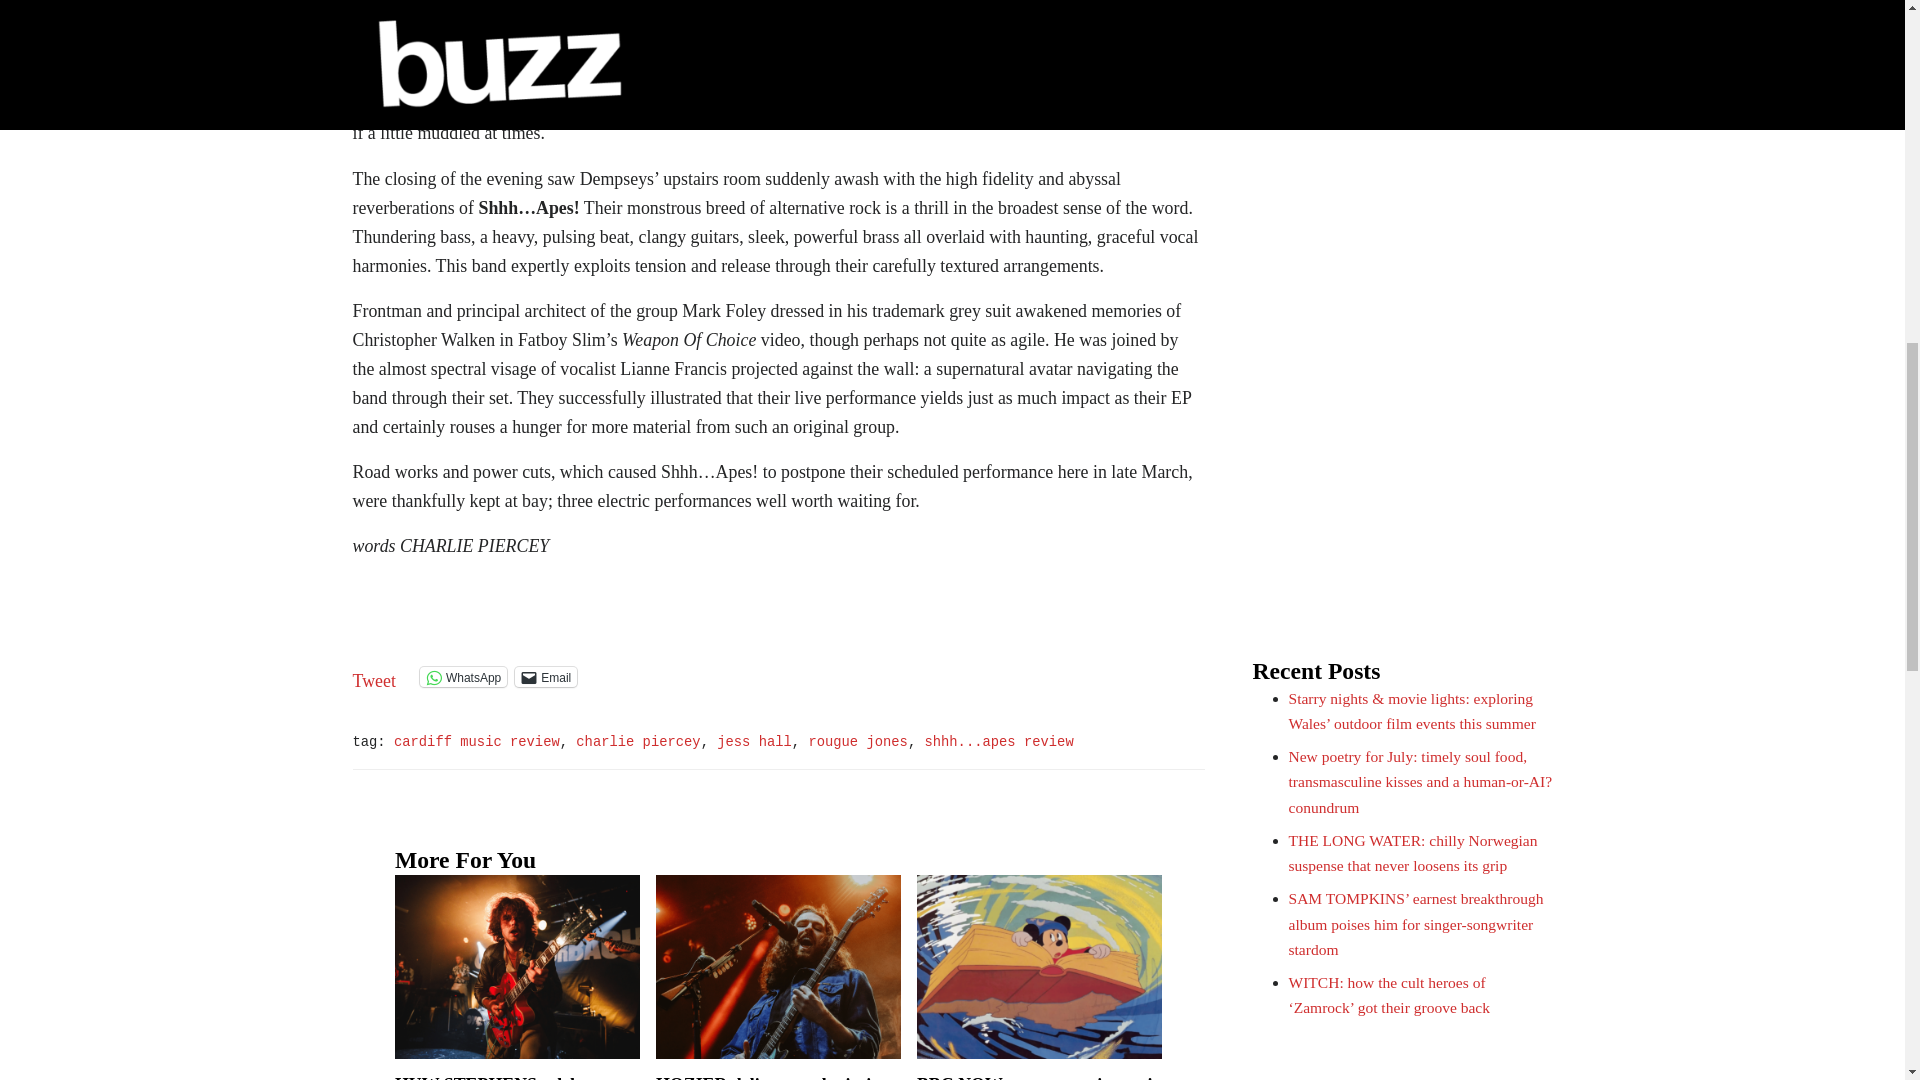  I want to click on Click to share on WhatsApp, so click(463, 676).